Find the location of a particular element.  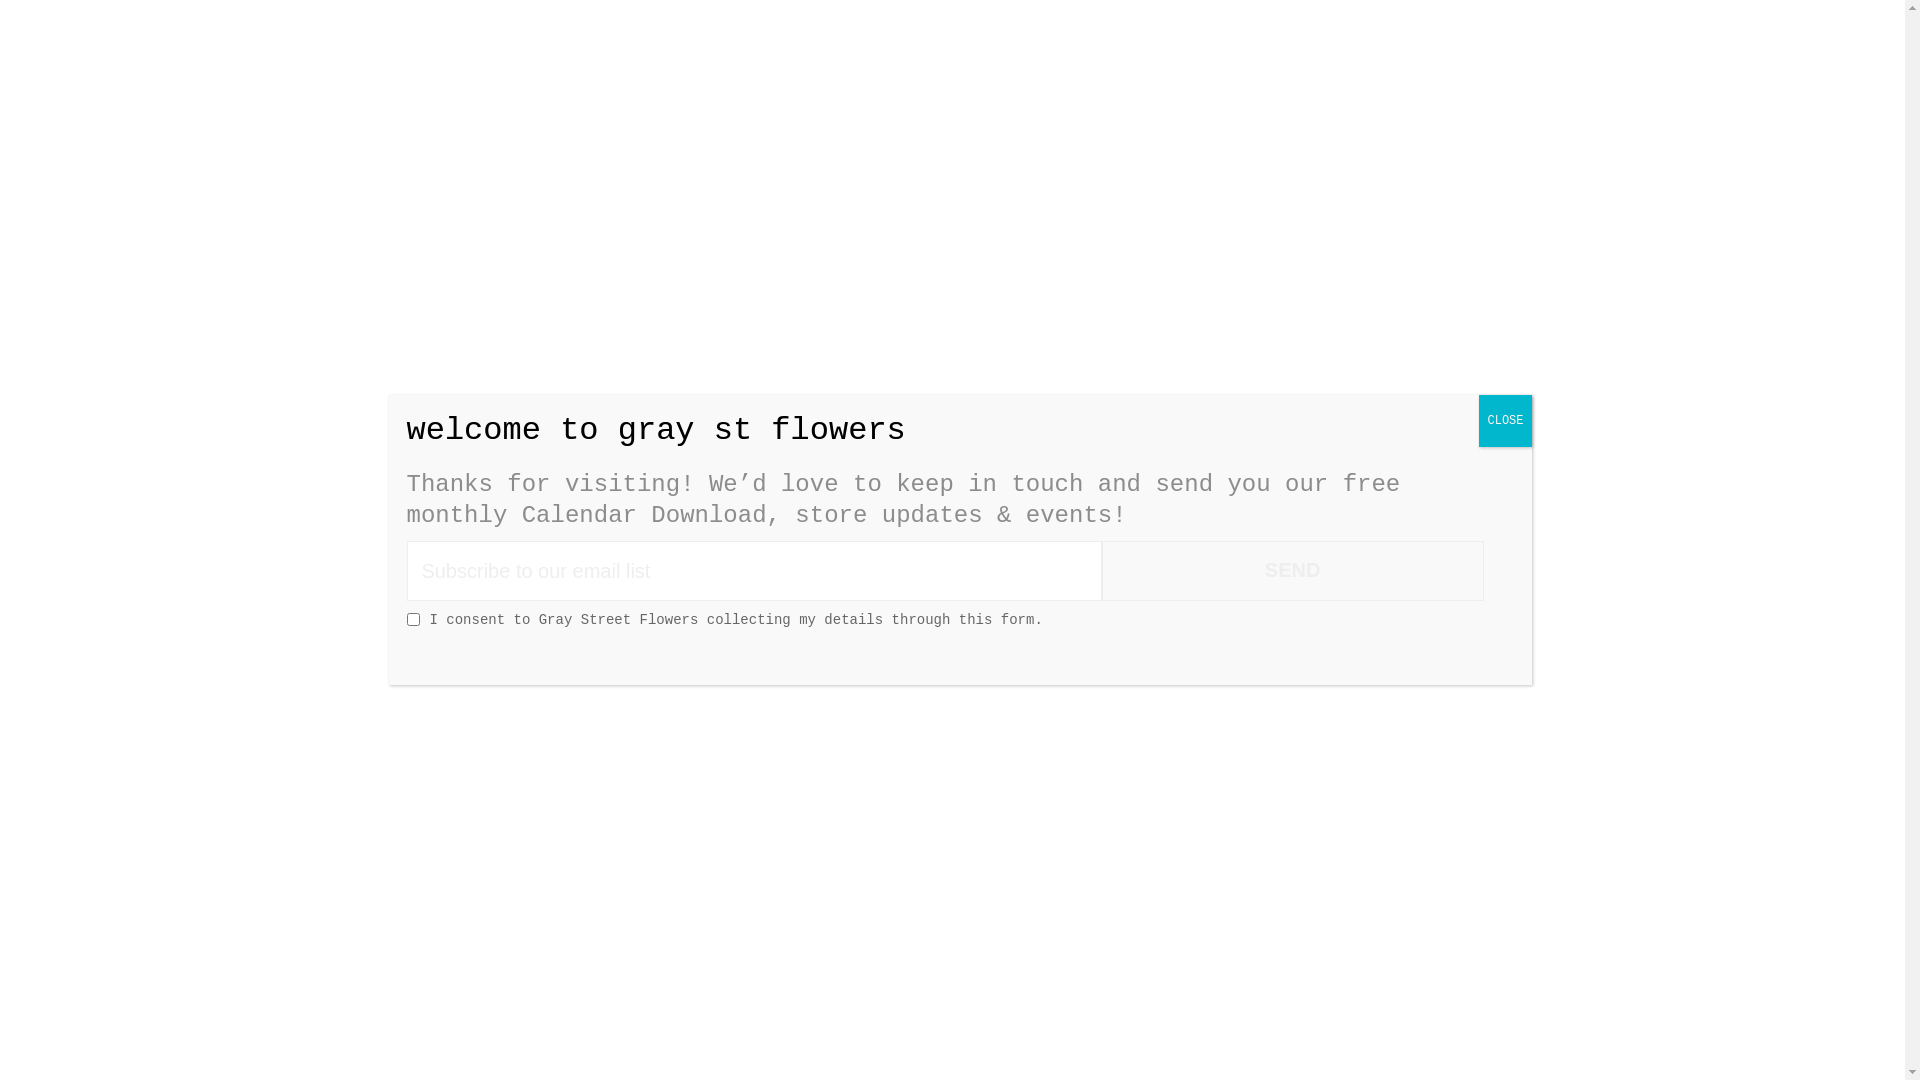

SHOP ONLINE is located at coordinates (611, 162).